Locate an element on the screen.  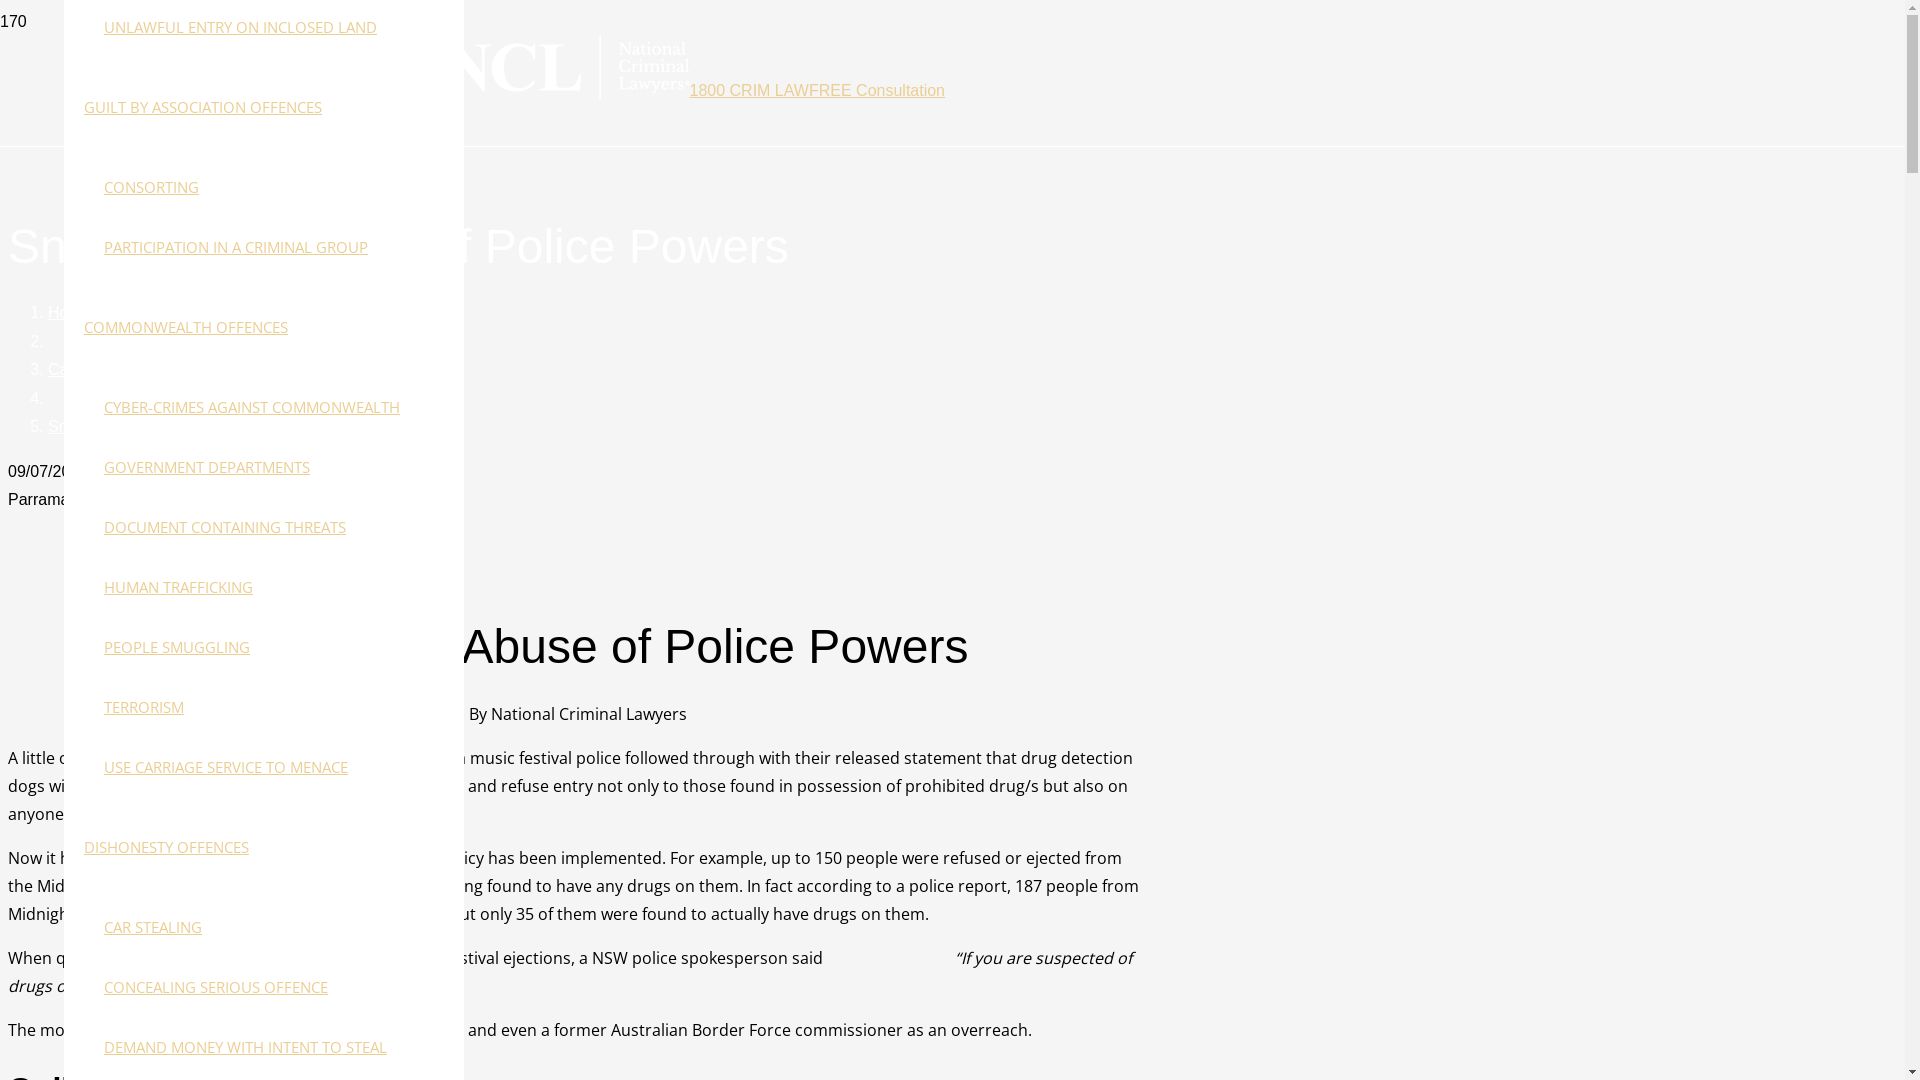
PARTICIPATION IN A CRIMINAL GROUP is located at coordinates (236, 247).